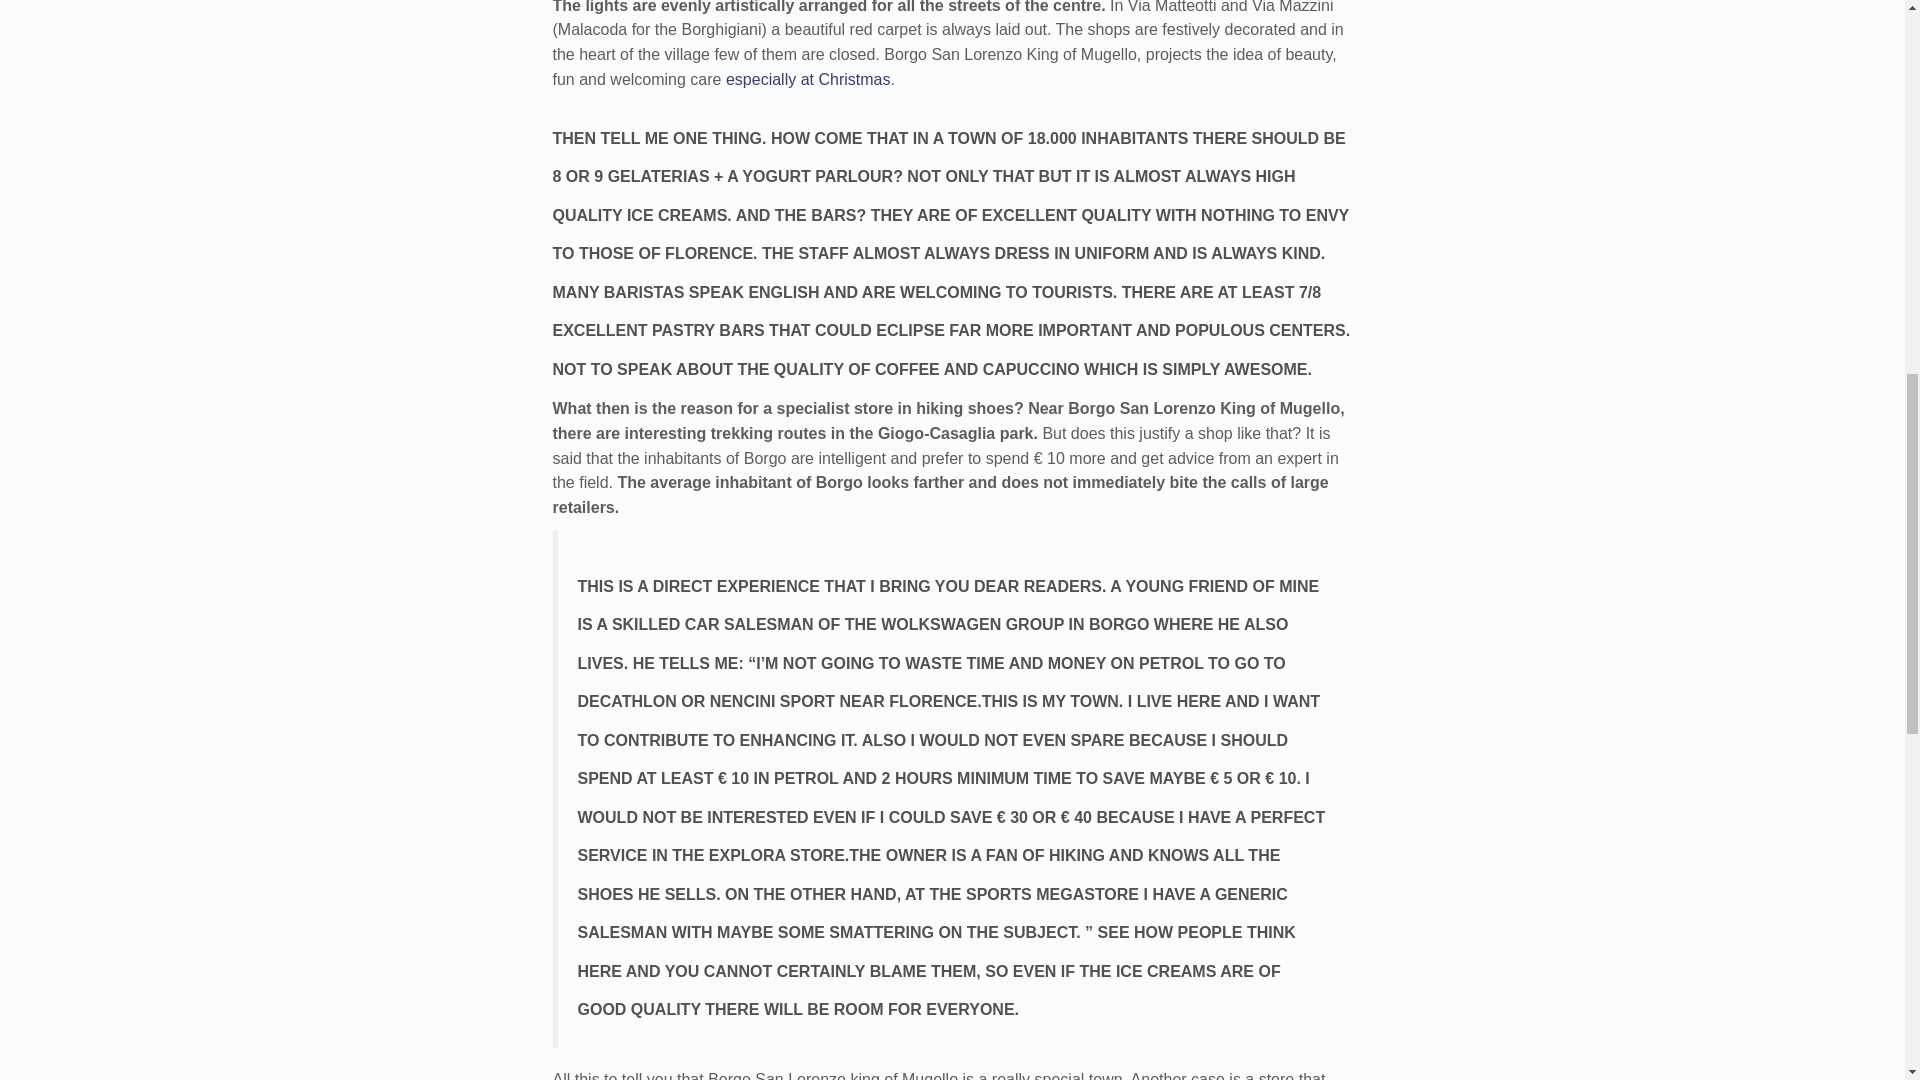  What do you see at coordinates (808, 79) in the screenshot?
I see `especially at Christmas` at bounding box center [808, 79].